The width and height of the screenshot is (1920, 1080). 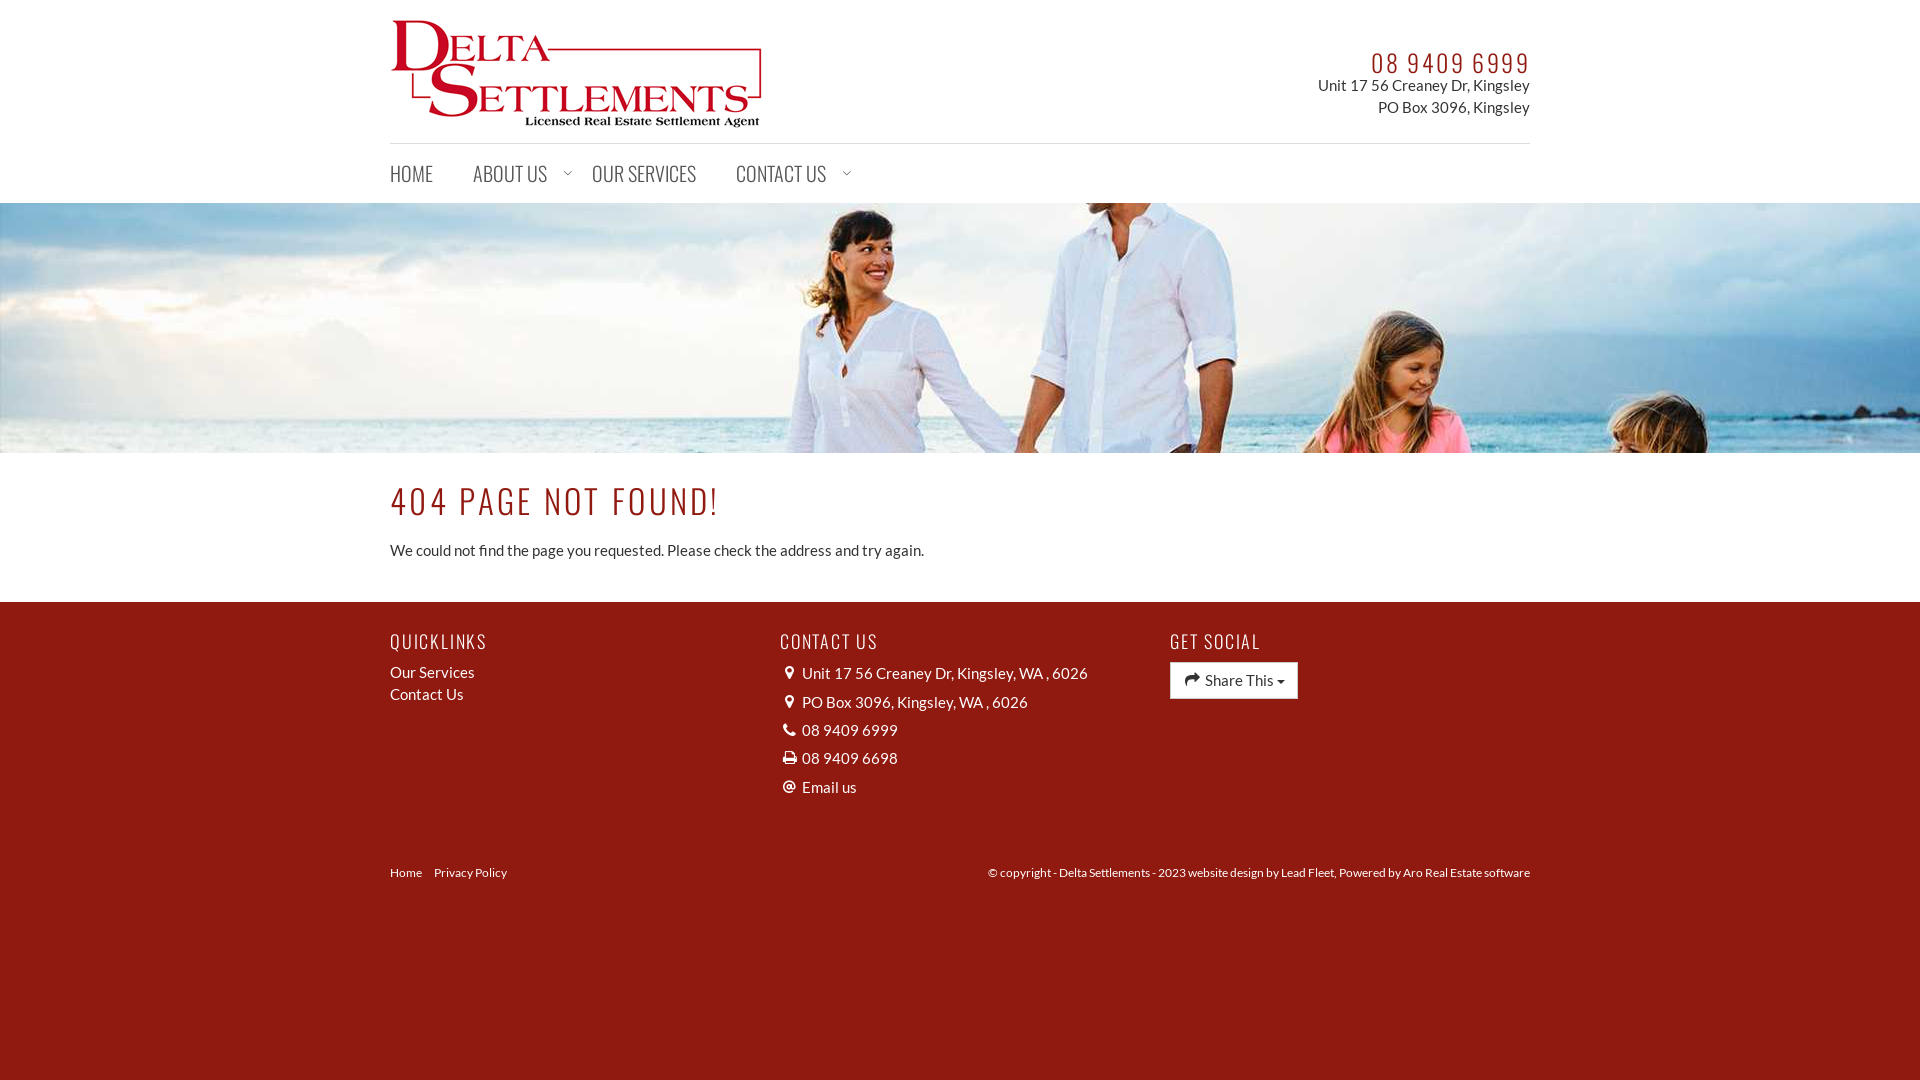 I want to click on Lead Fleet, so click(x=1308, y=872).